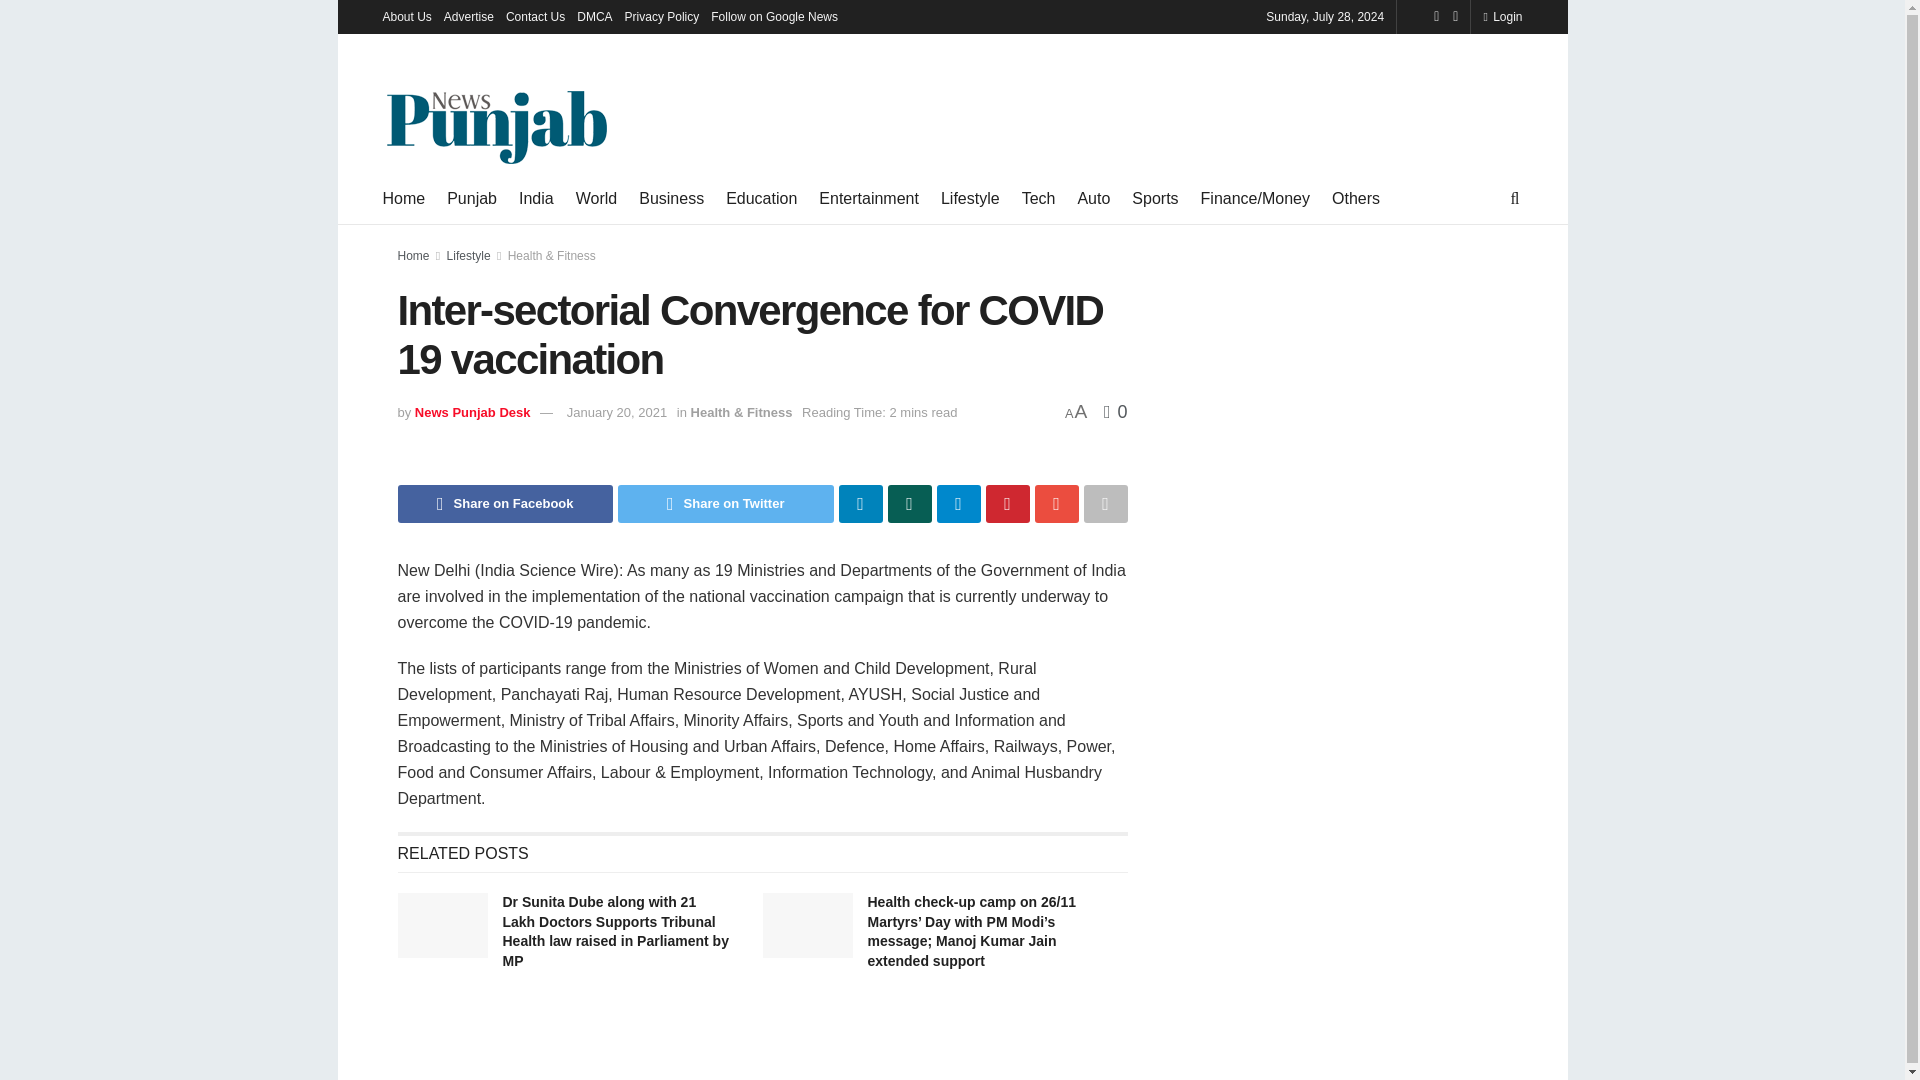 This screenshot has height=1080, width=1920. What do you see at coordinates (597, 198) in the screenshot?
I see `World` at bounding box center [597, 198].